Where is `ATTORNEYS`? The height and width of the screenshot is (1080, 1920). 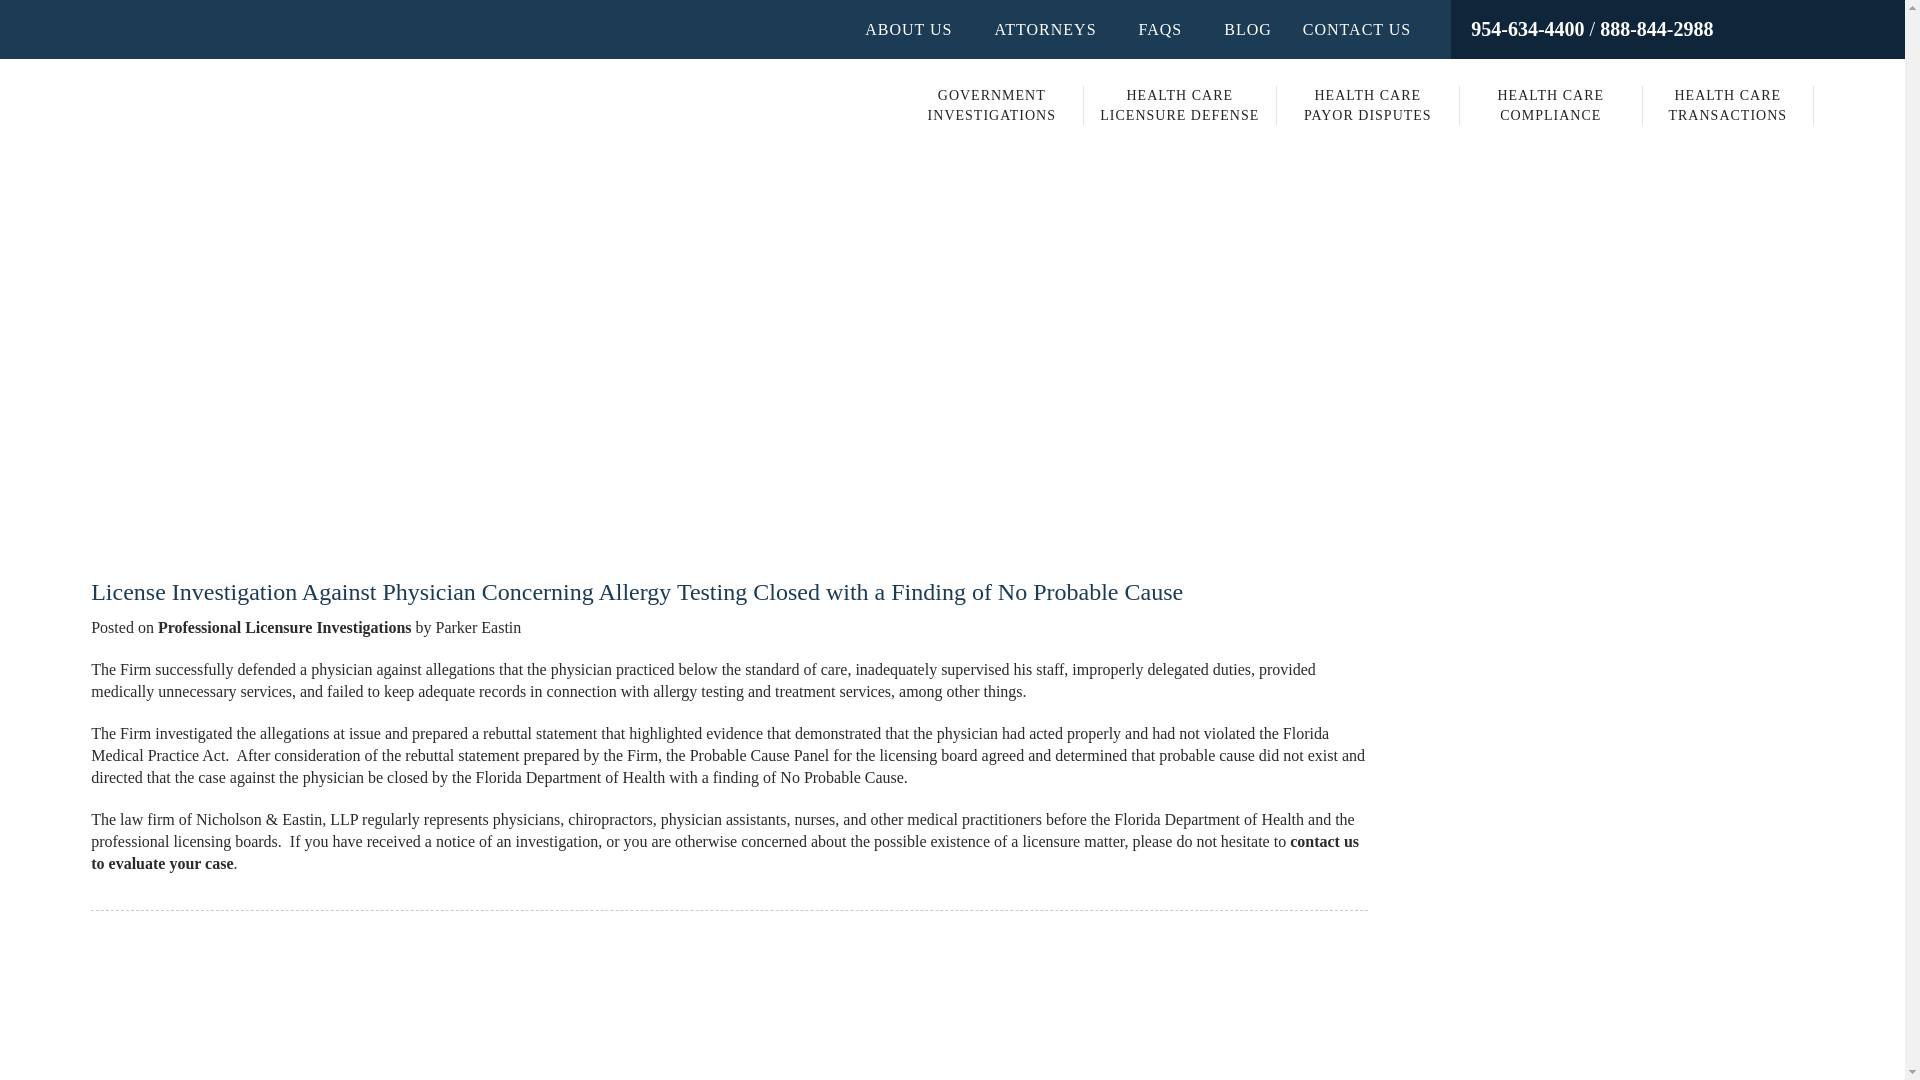
ATTORNEYS is located at coordinates (1728, 106).